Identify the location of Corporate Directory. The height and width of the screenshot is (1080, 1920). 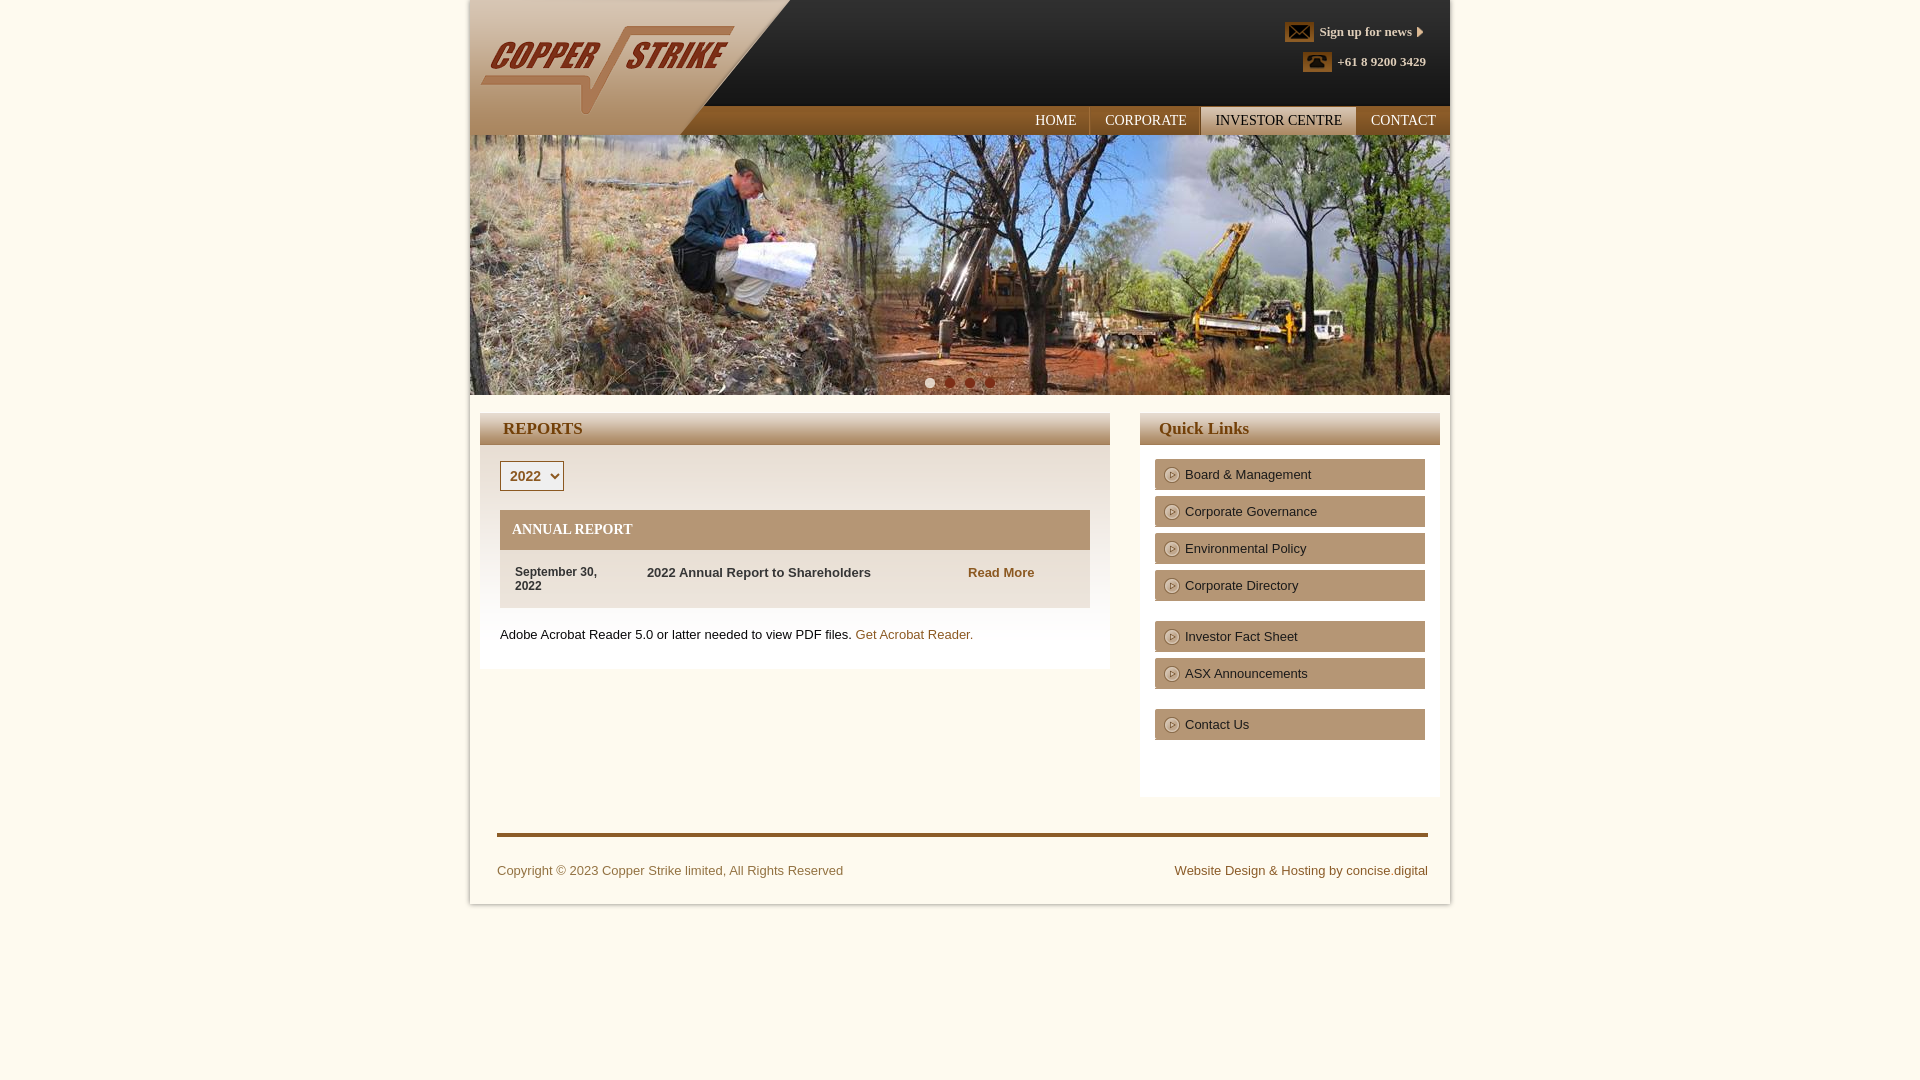
(1290, 586).